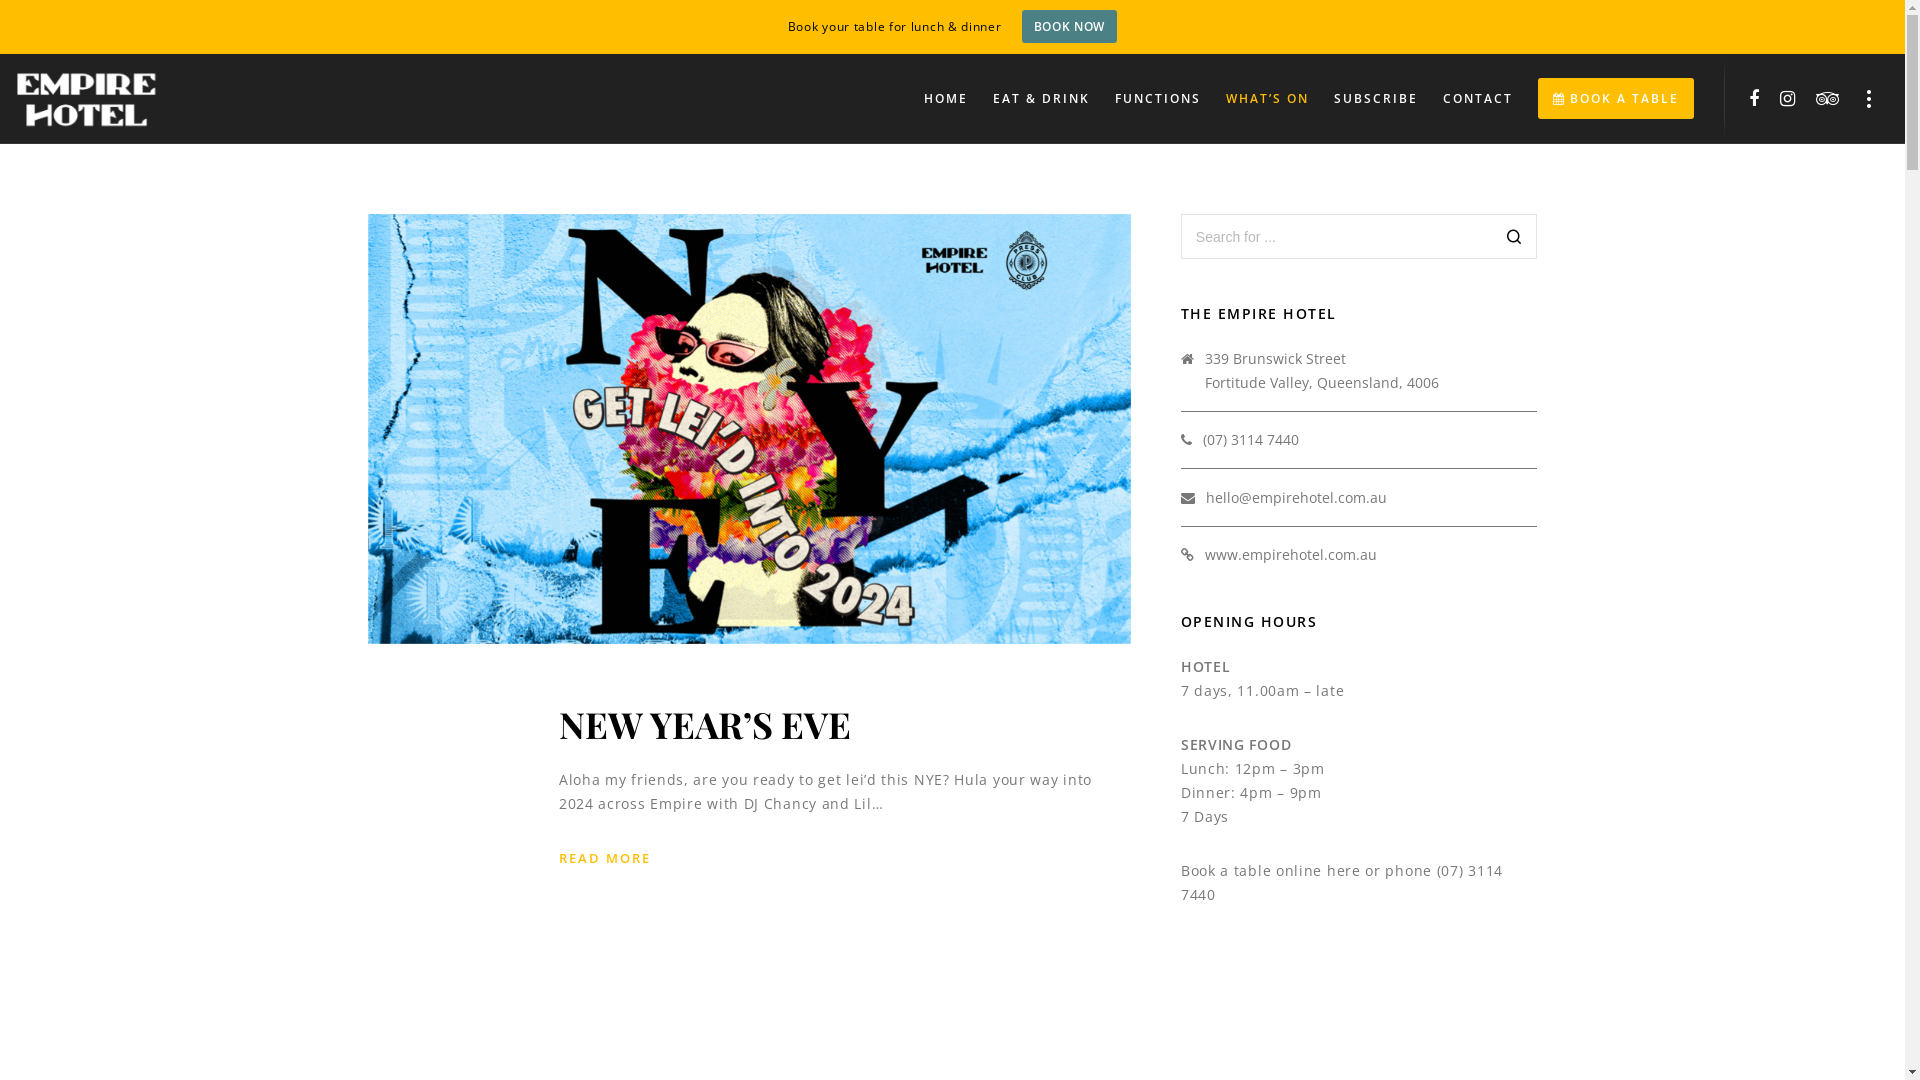  I want to click on hello@empirehotel.com.au, so click(1296, 498).